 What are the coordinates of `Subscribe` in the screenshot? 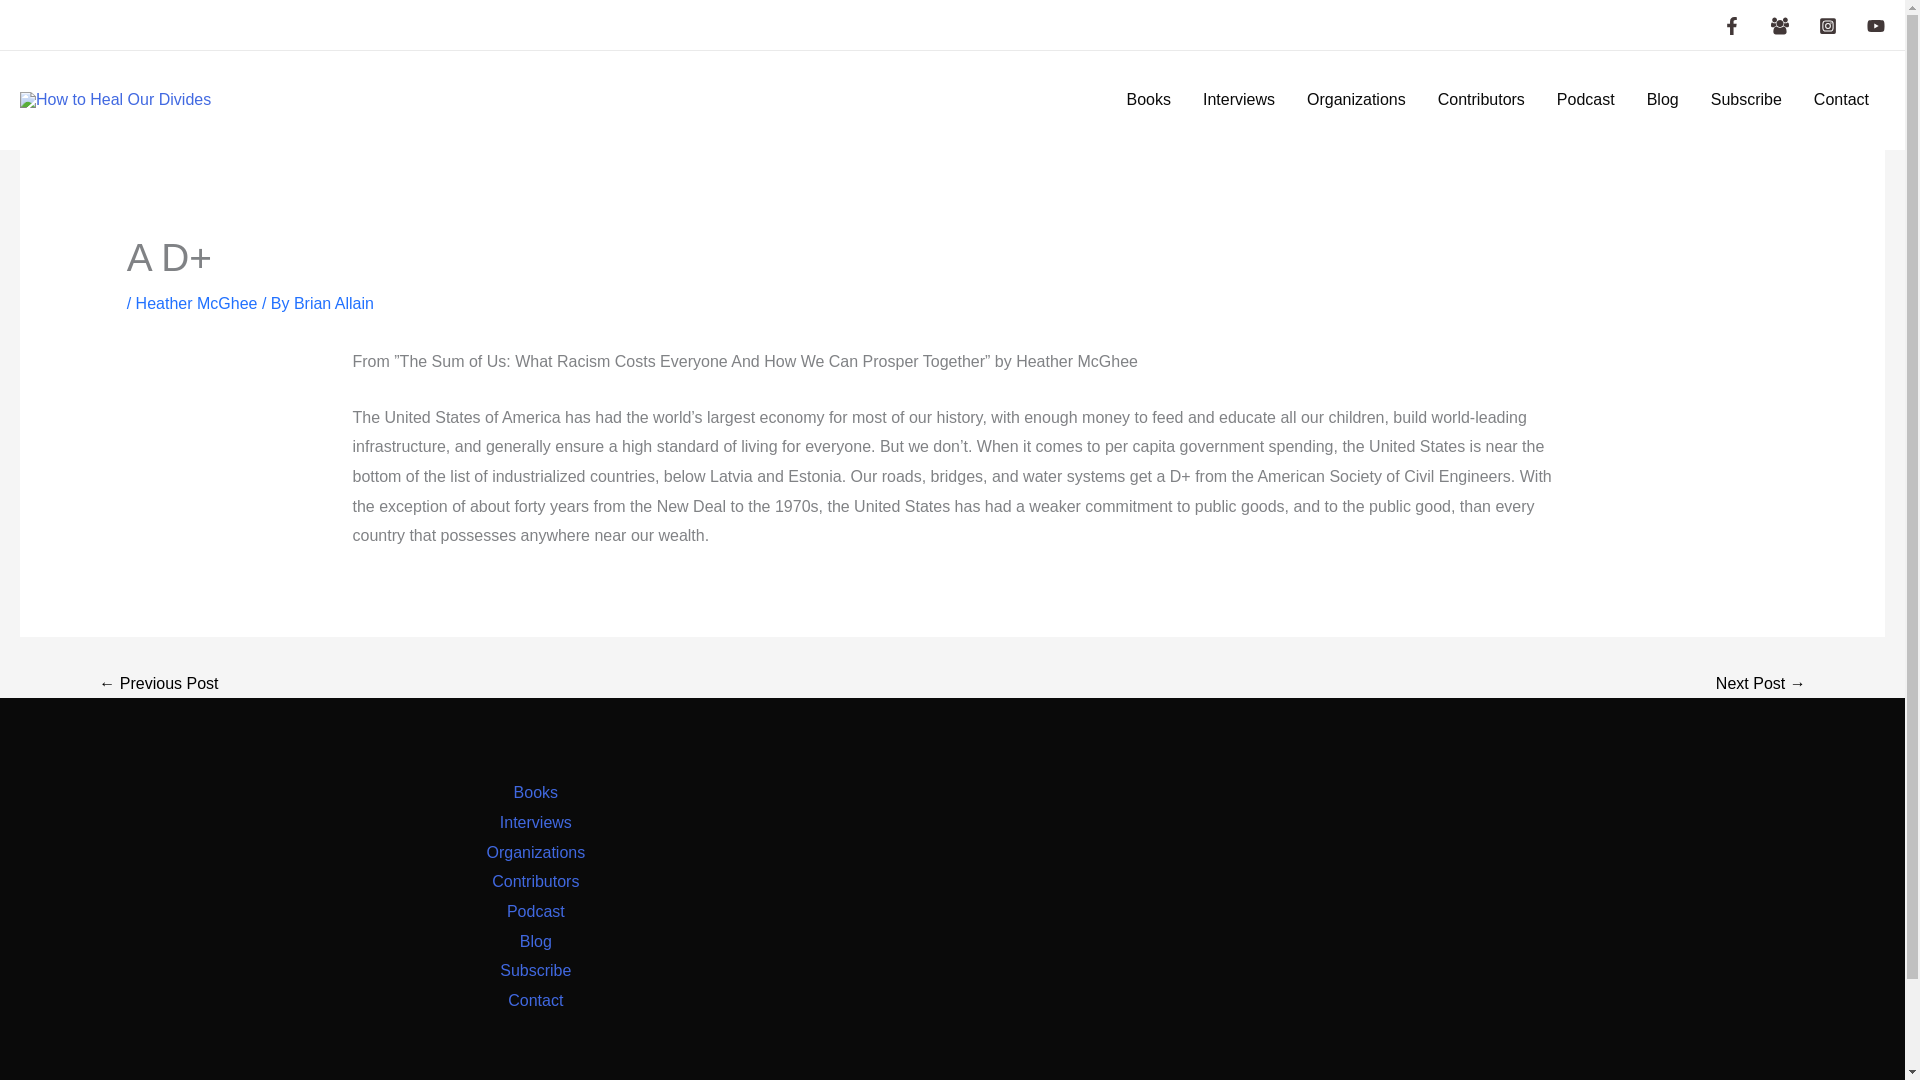 It's located at (534, 970).